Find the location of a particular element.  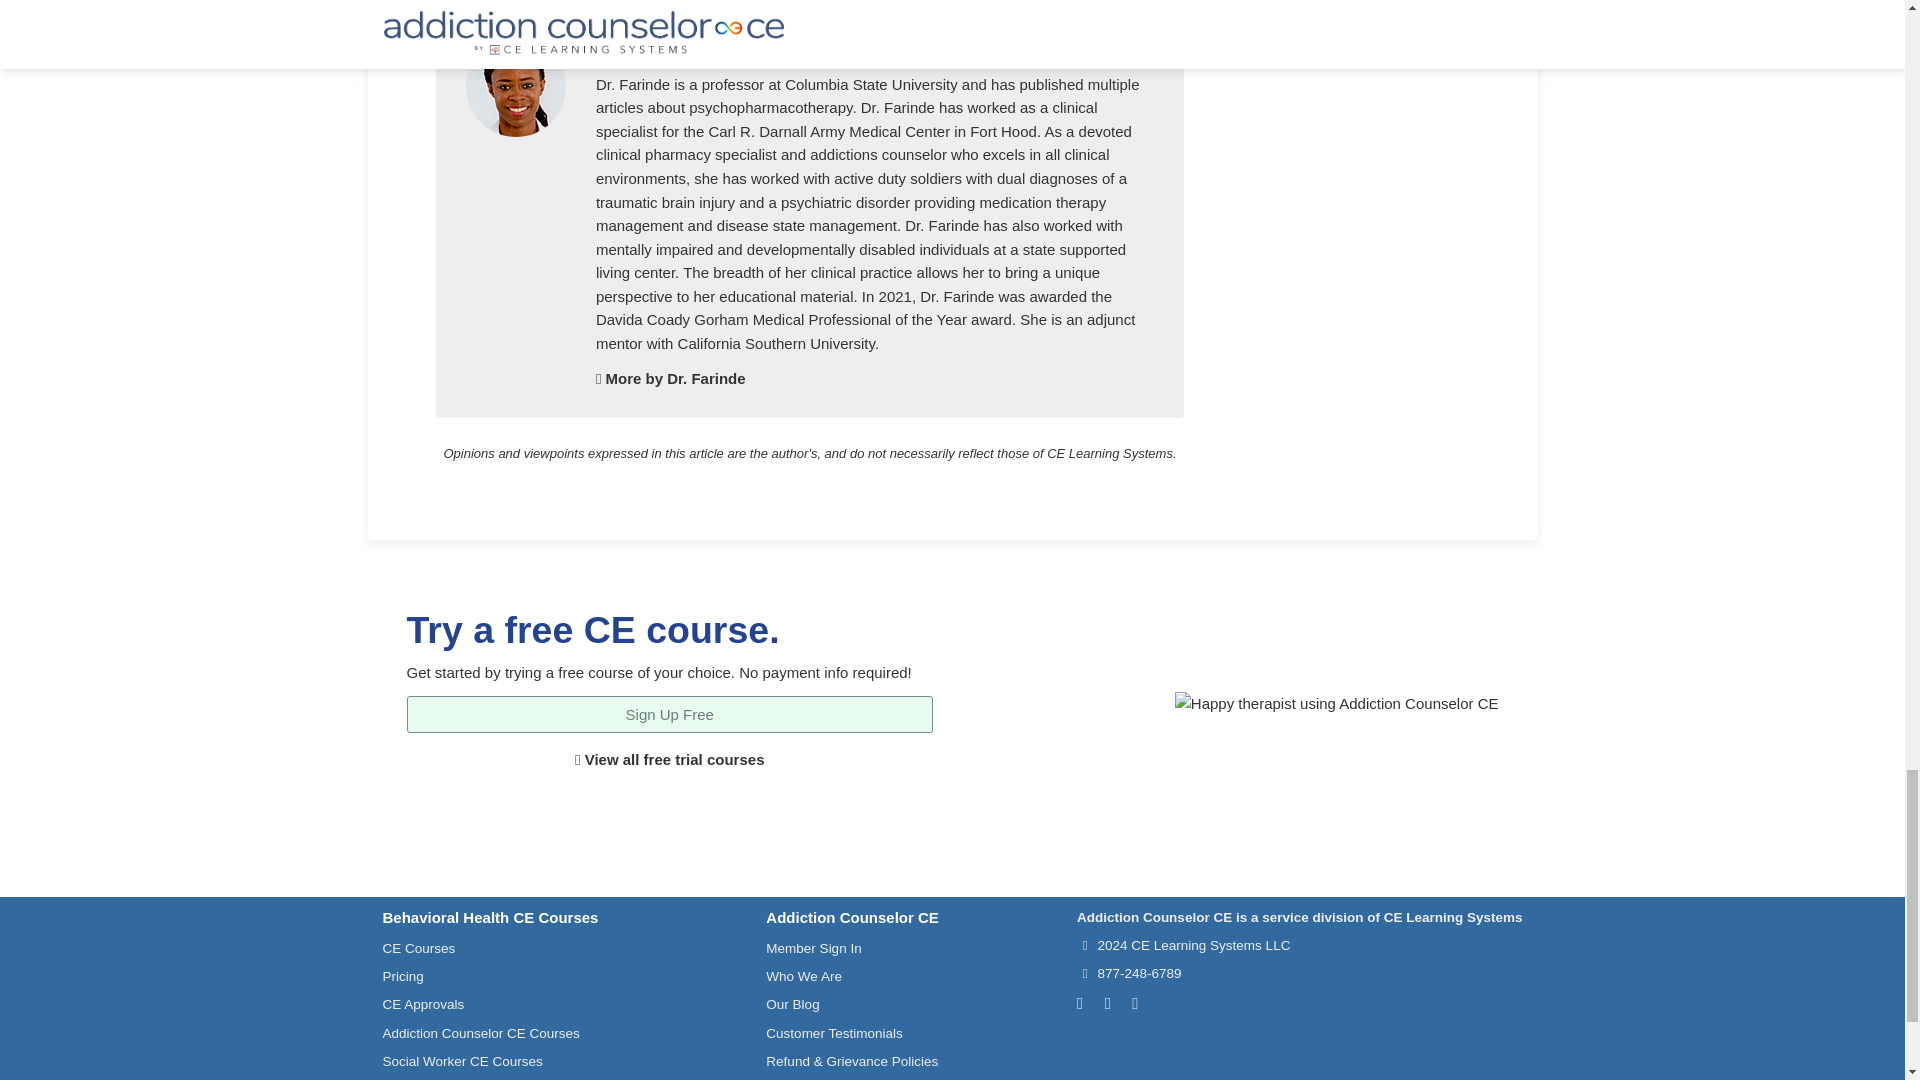

Addiction Counselor CE Courses is located at coordinates (480, 1034).